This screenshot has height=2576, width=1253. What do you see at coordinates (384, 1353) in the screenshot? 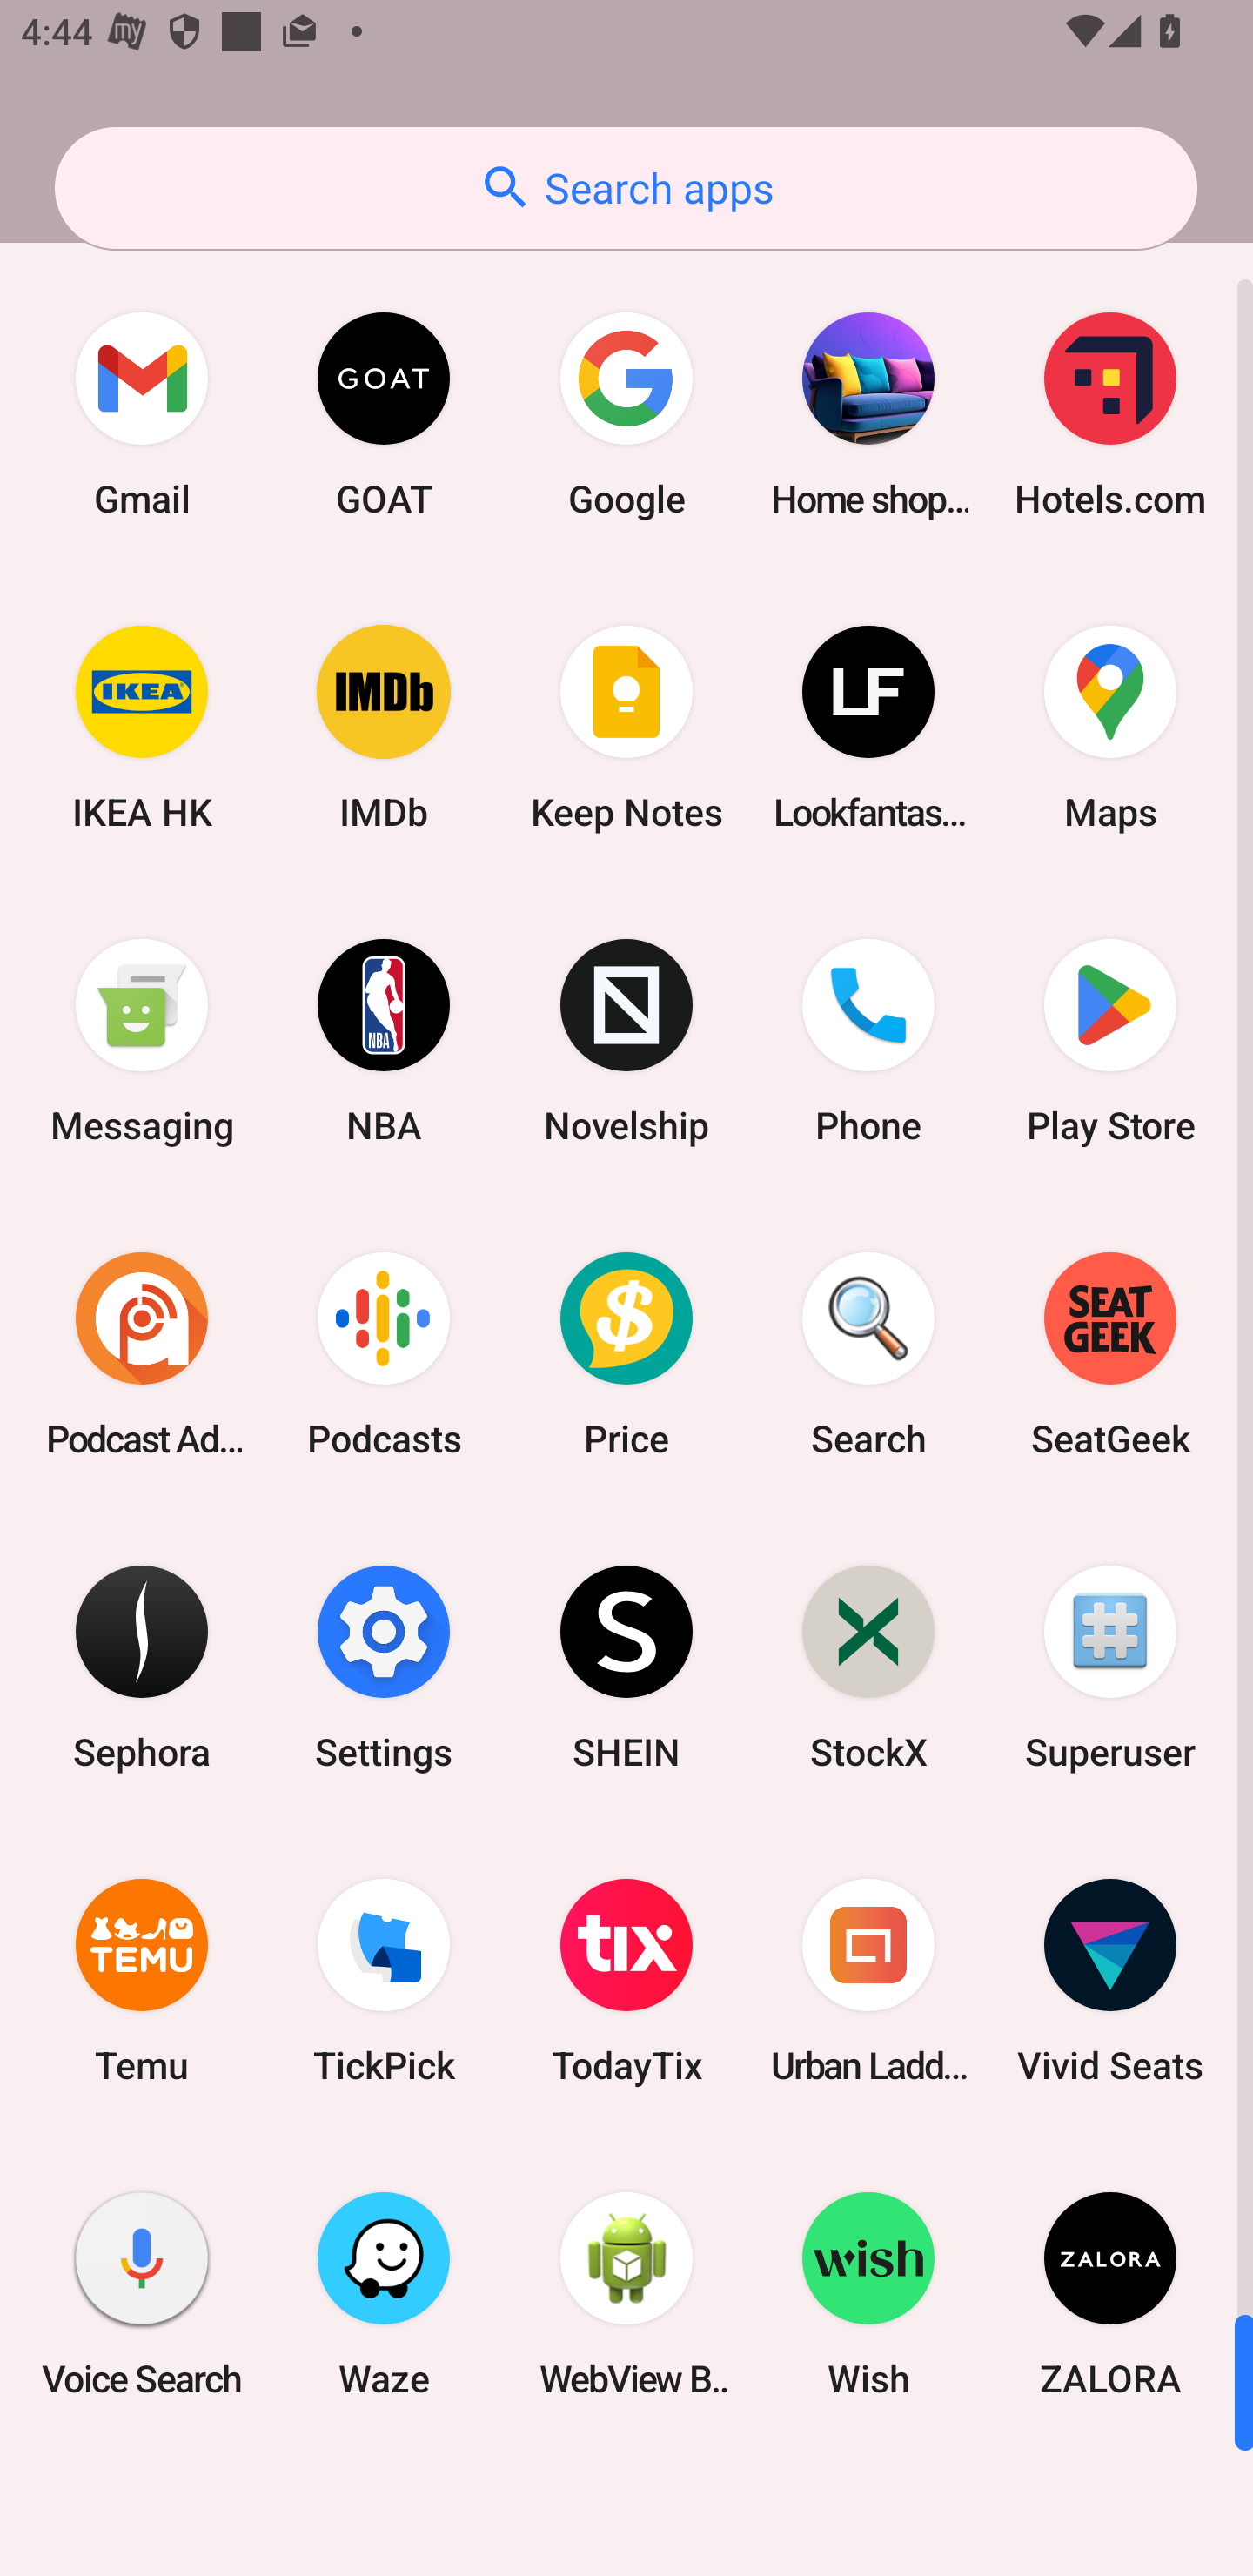
I see `Podcasts` at bounding box center [384, 1353].